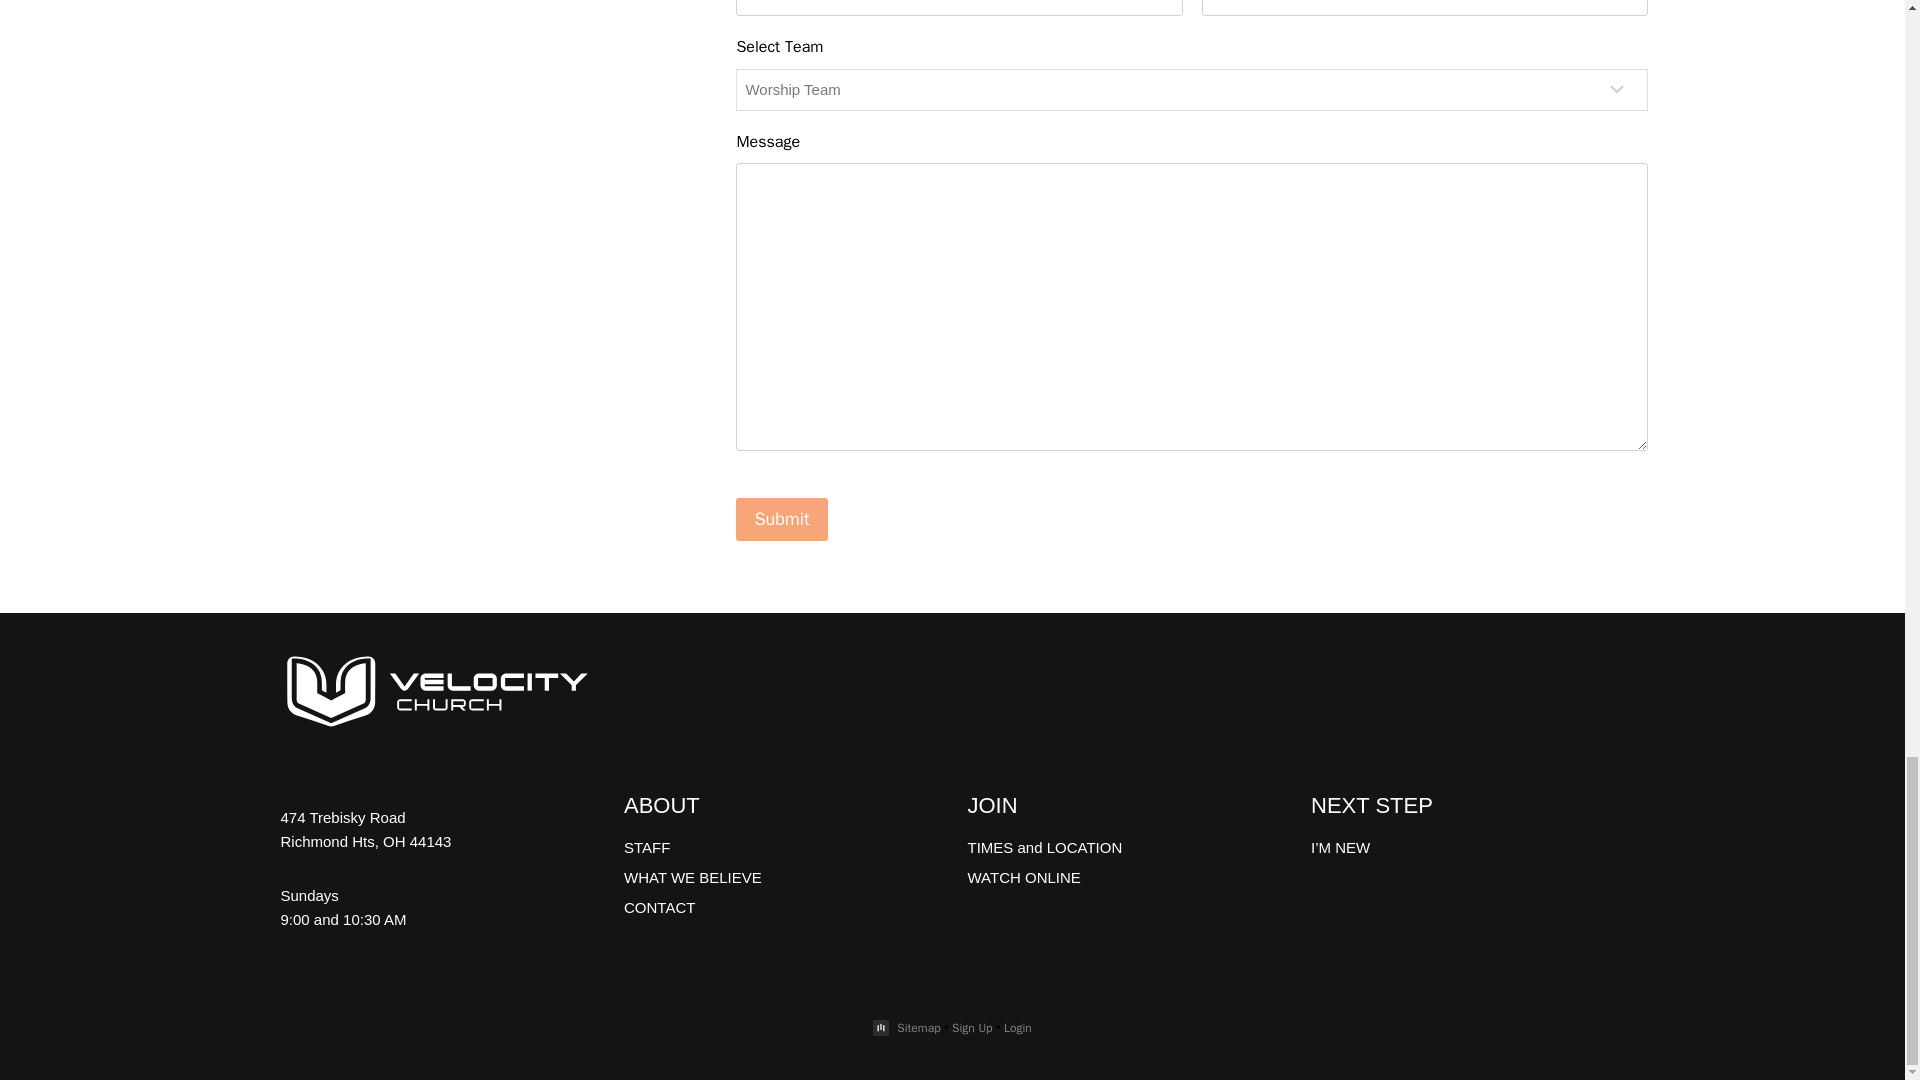 The image size is (1920, 1080). Describe the element at coordinates (918, 1027) in the screenshot. I see `Sitemap` at that location.